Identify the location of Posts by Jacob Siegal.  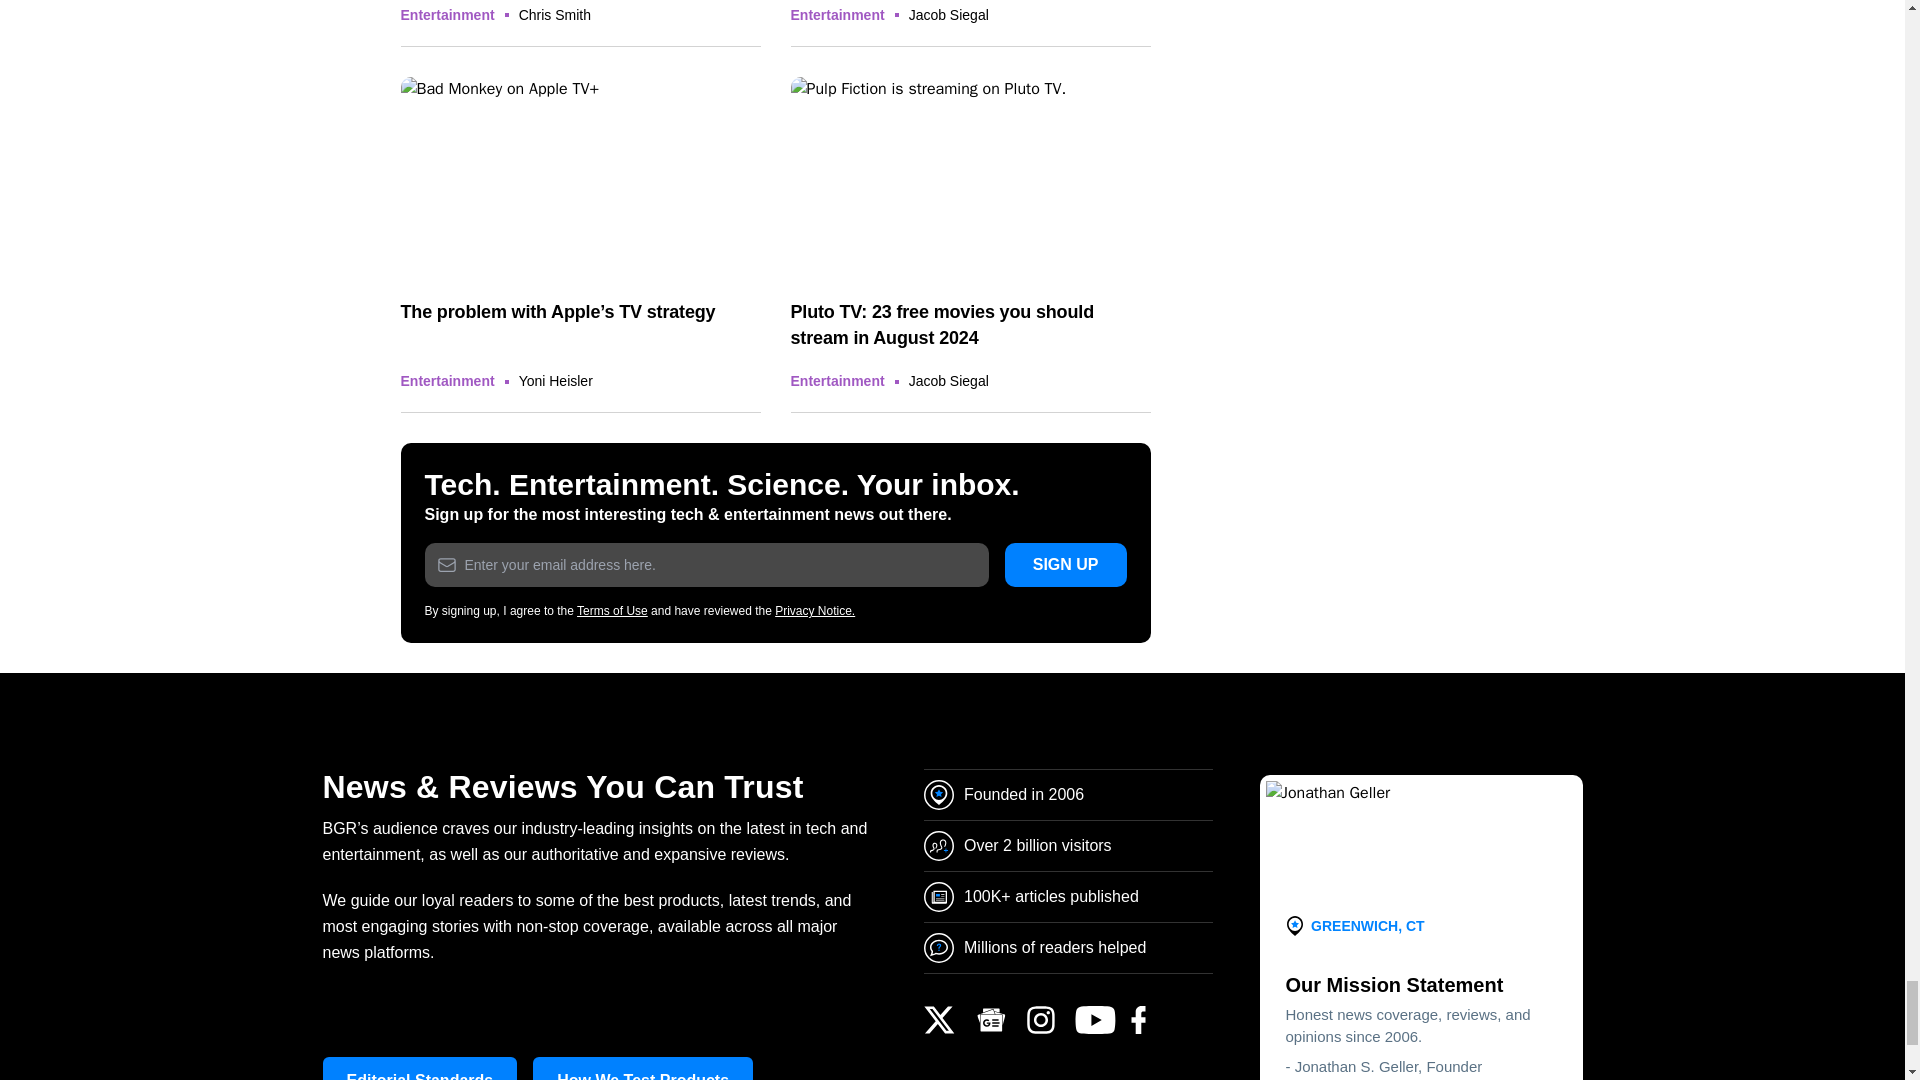
(948, 380).